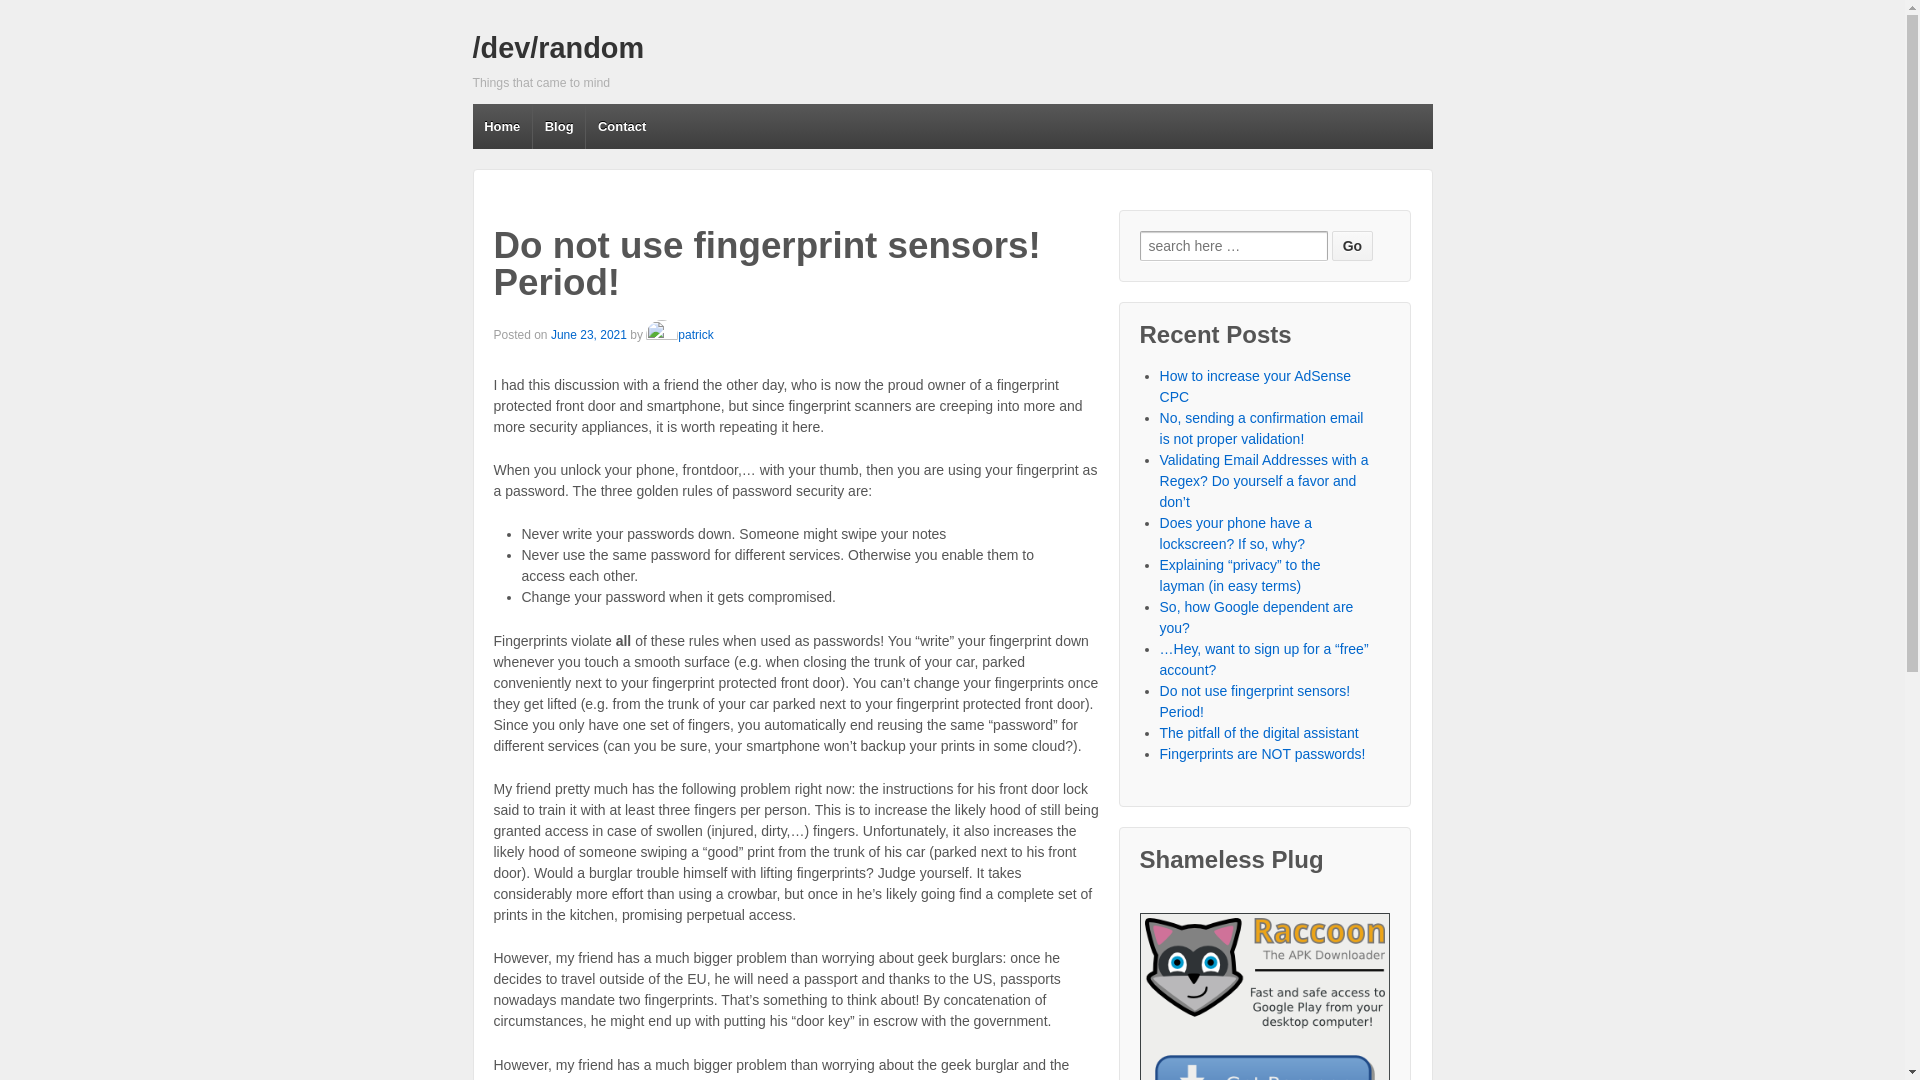 This screenshot has width=1920, height=1080. Describe the element at coordinates (558, 126) in the screenshot. I see `Blog` at that location.